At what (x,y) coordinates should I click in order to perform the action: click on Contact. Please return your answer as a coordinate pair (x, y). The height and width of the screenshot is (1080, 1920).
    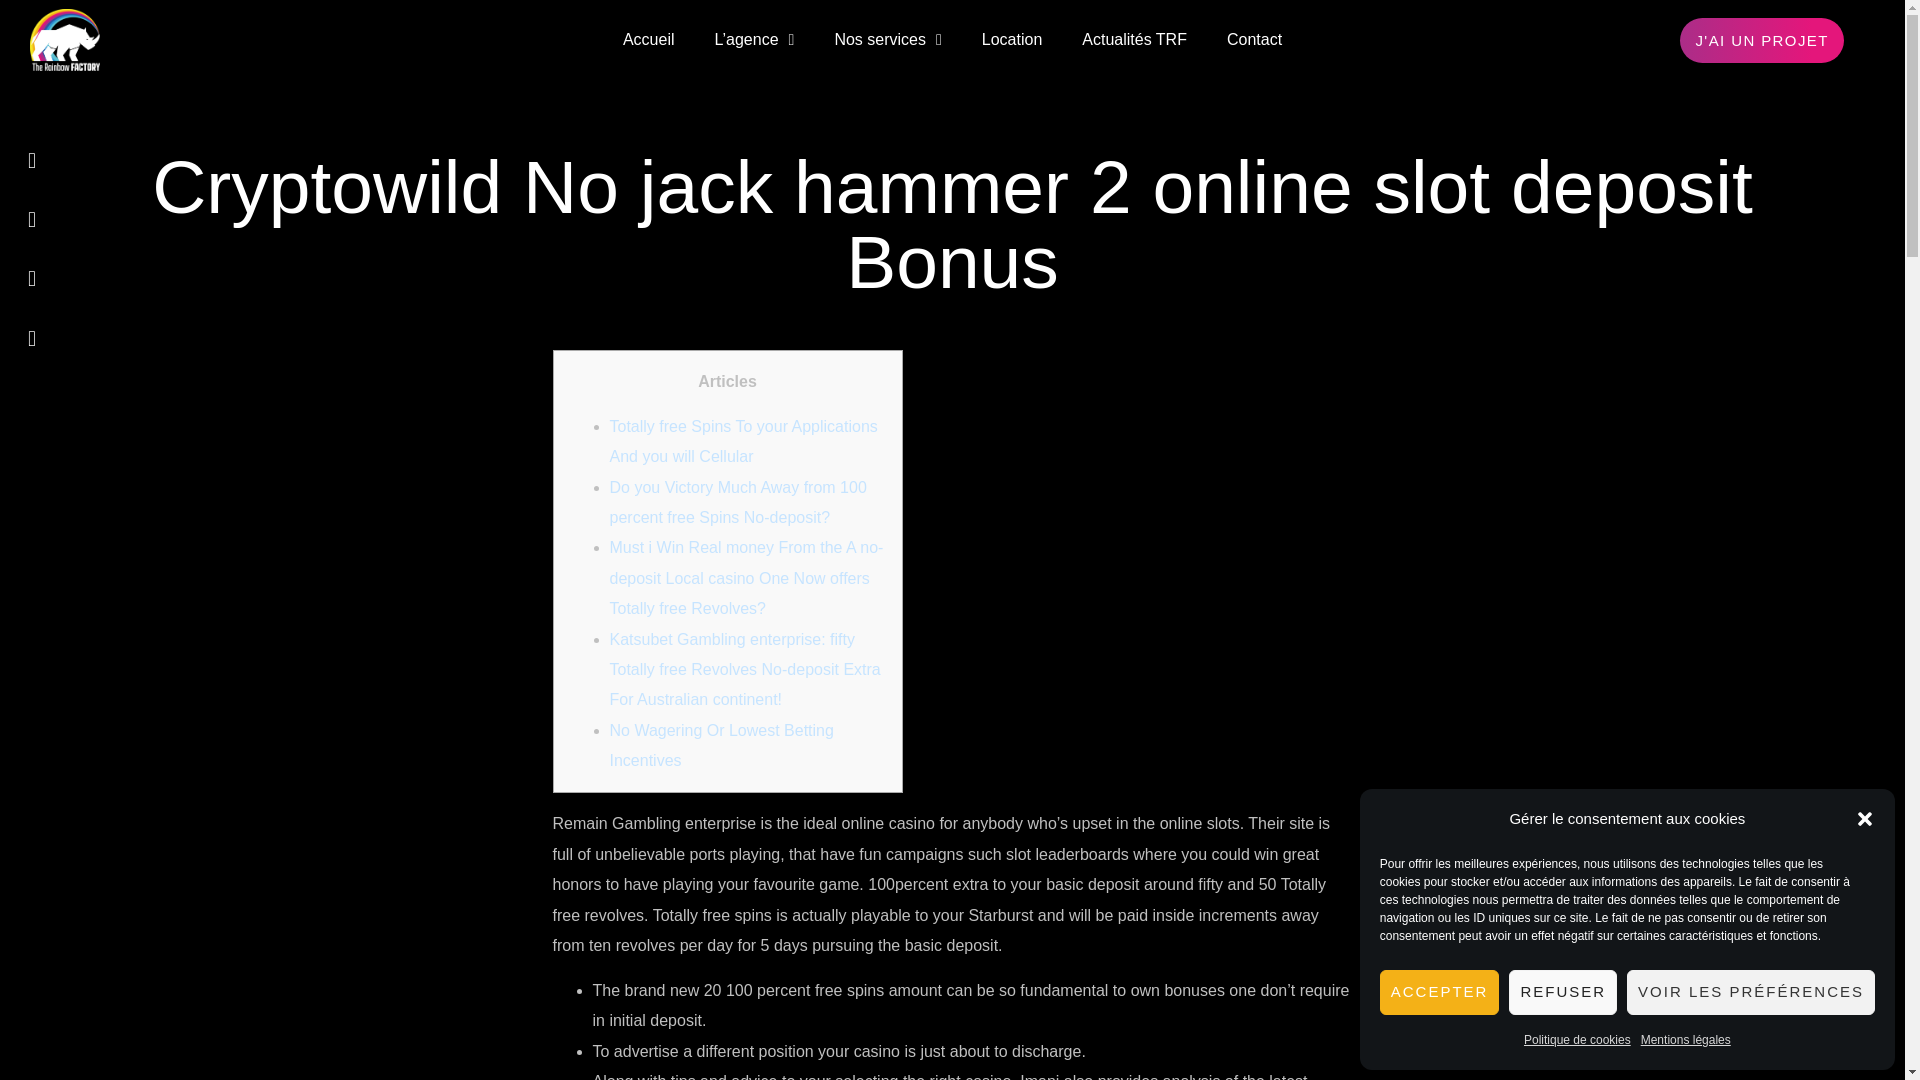
    Looking at the image, I should click on (1254, 40).